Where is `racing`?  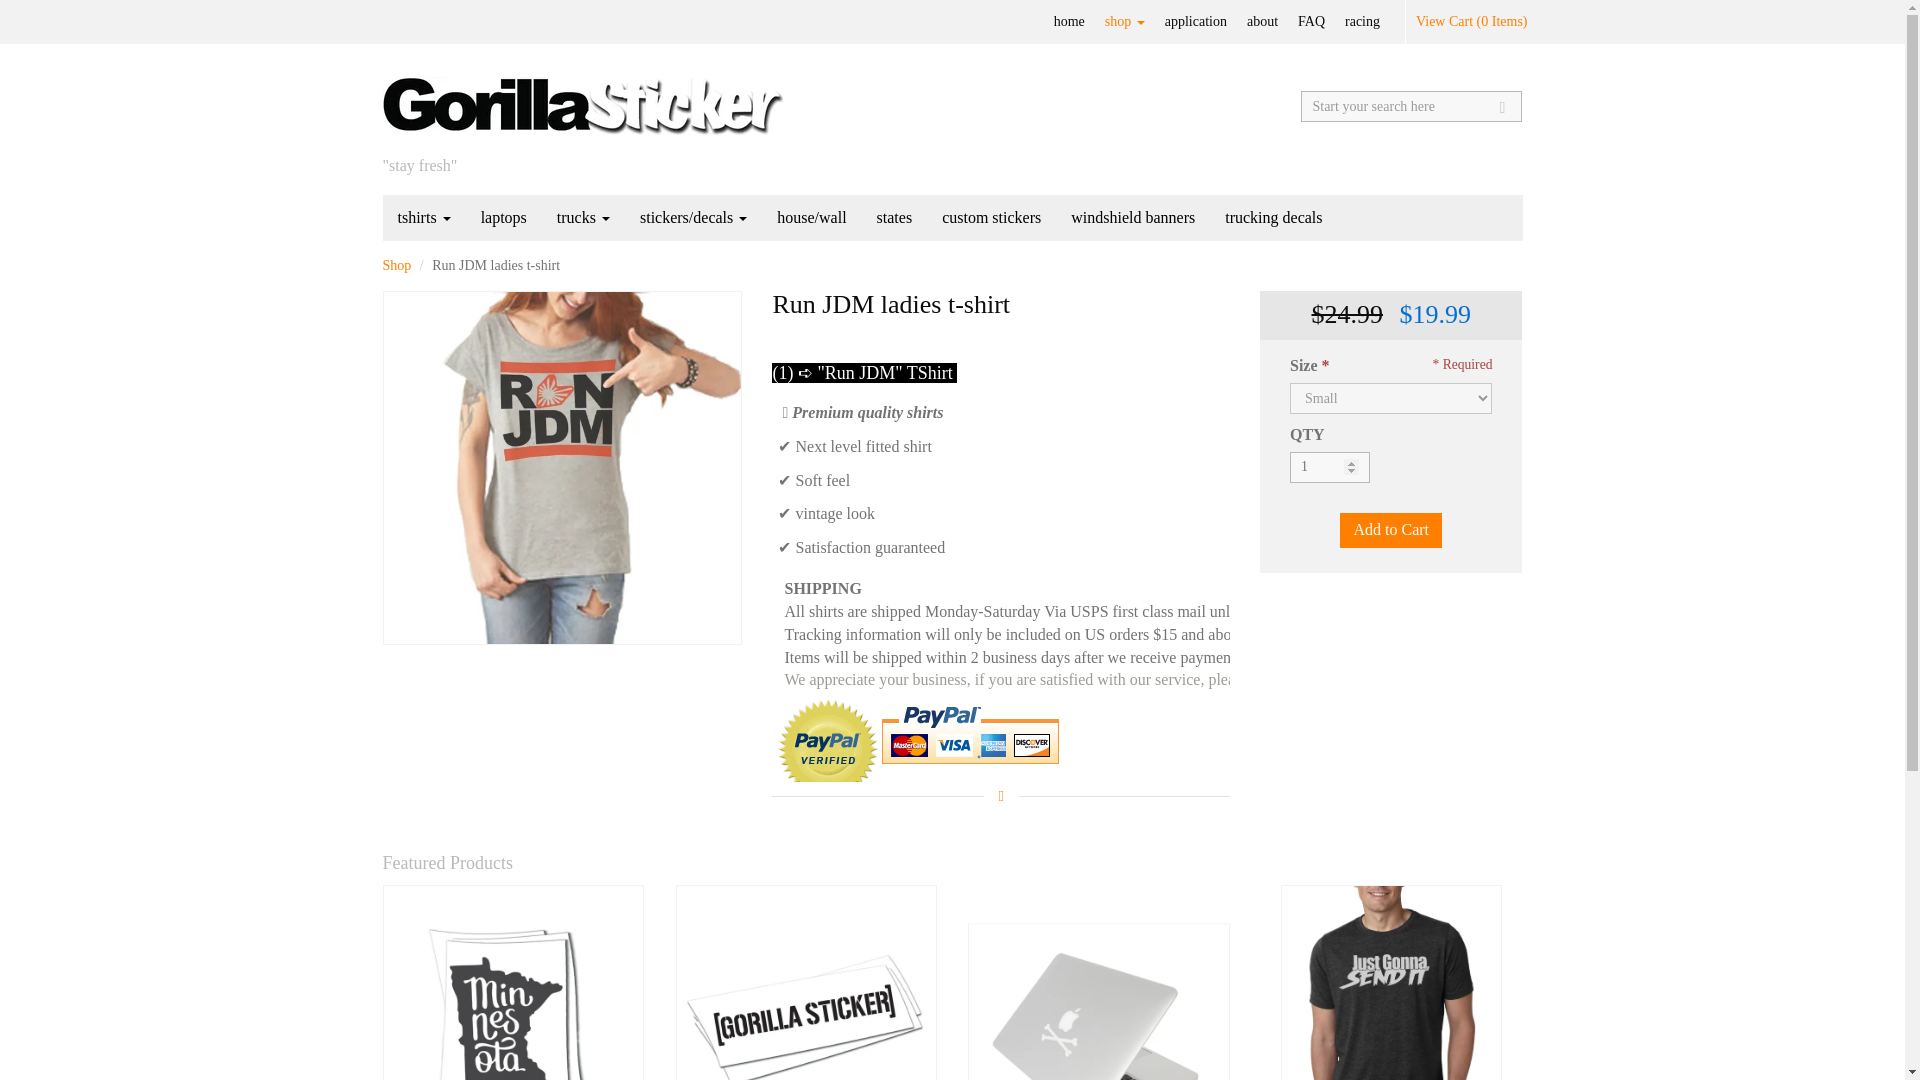 racing is located at coordinates (1362, 22).